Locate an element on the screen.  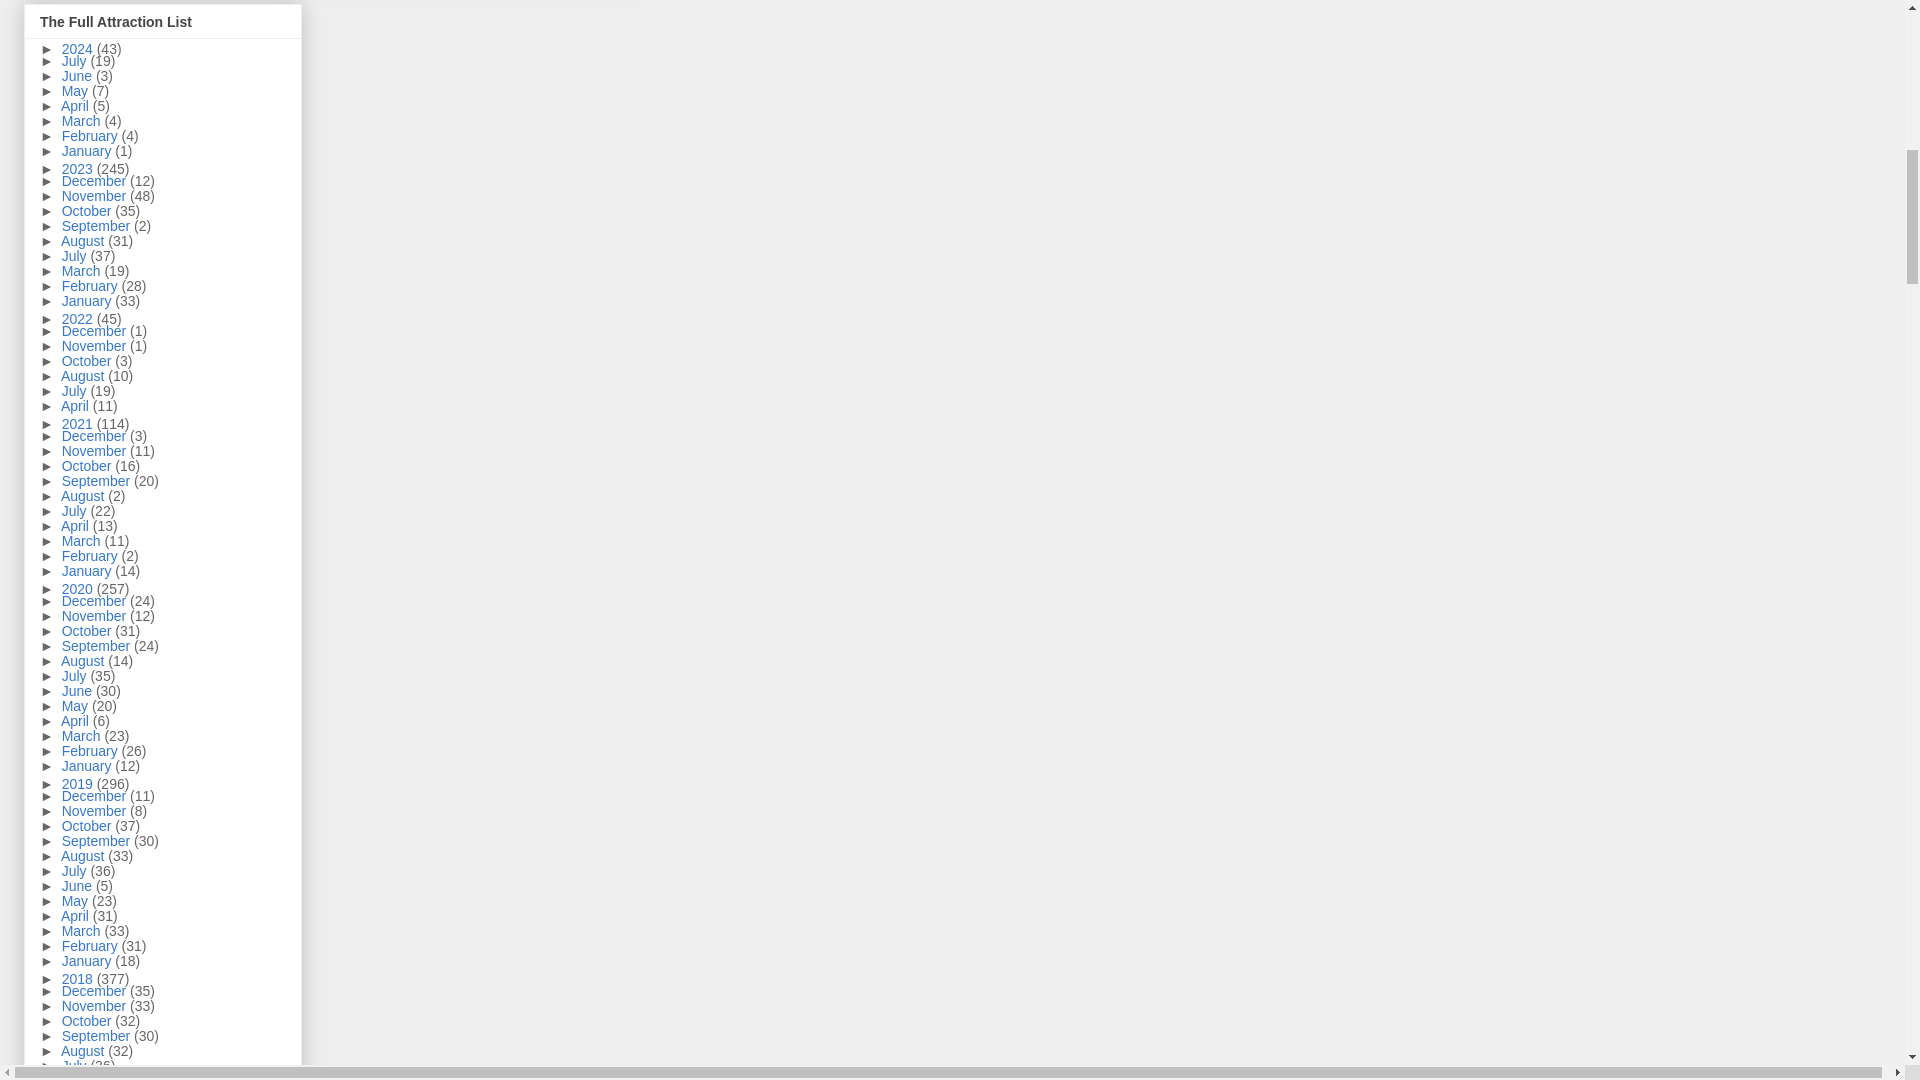
February is located at coordinates (92, 136).